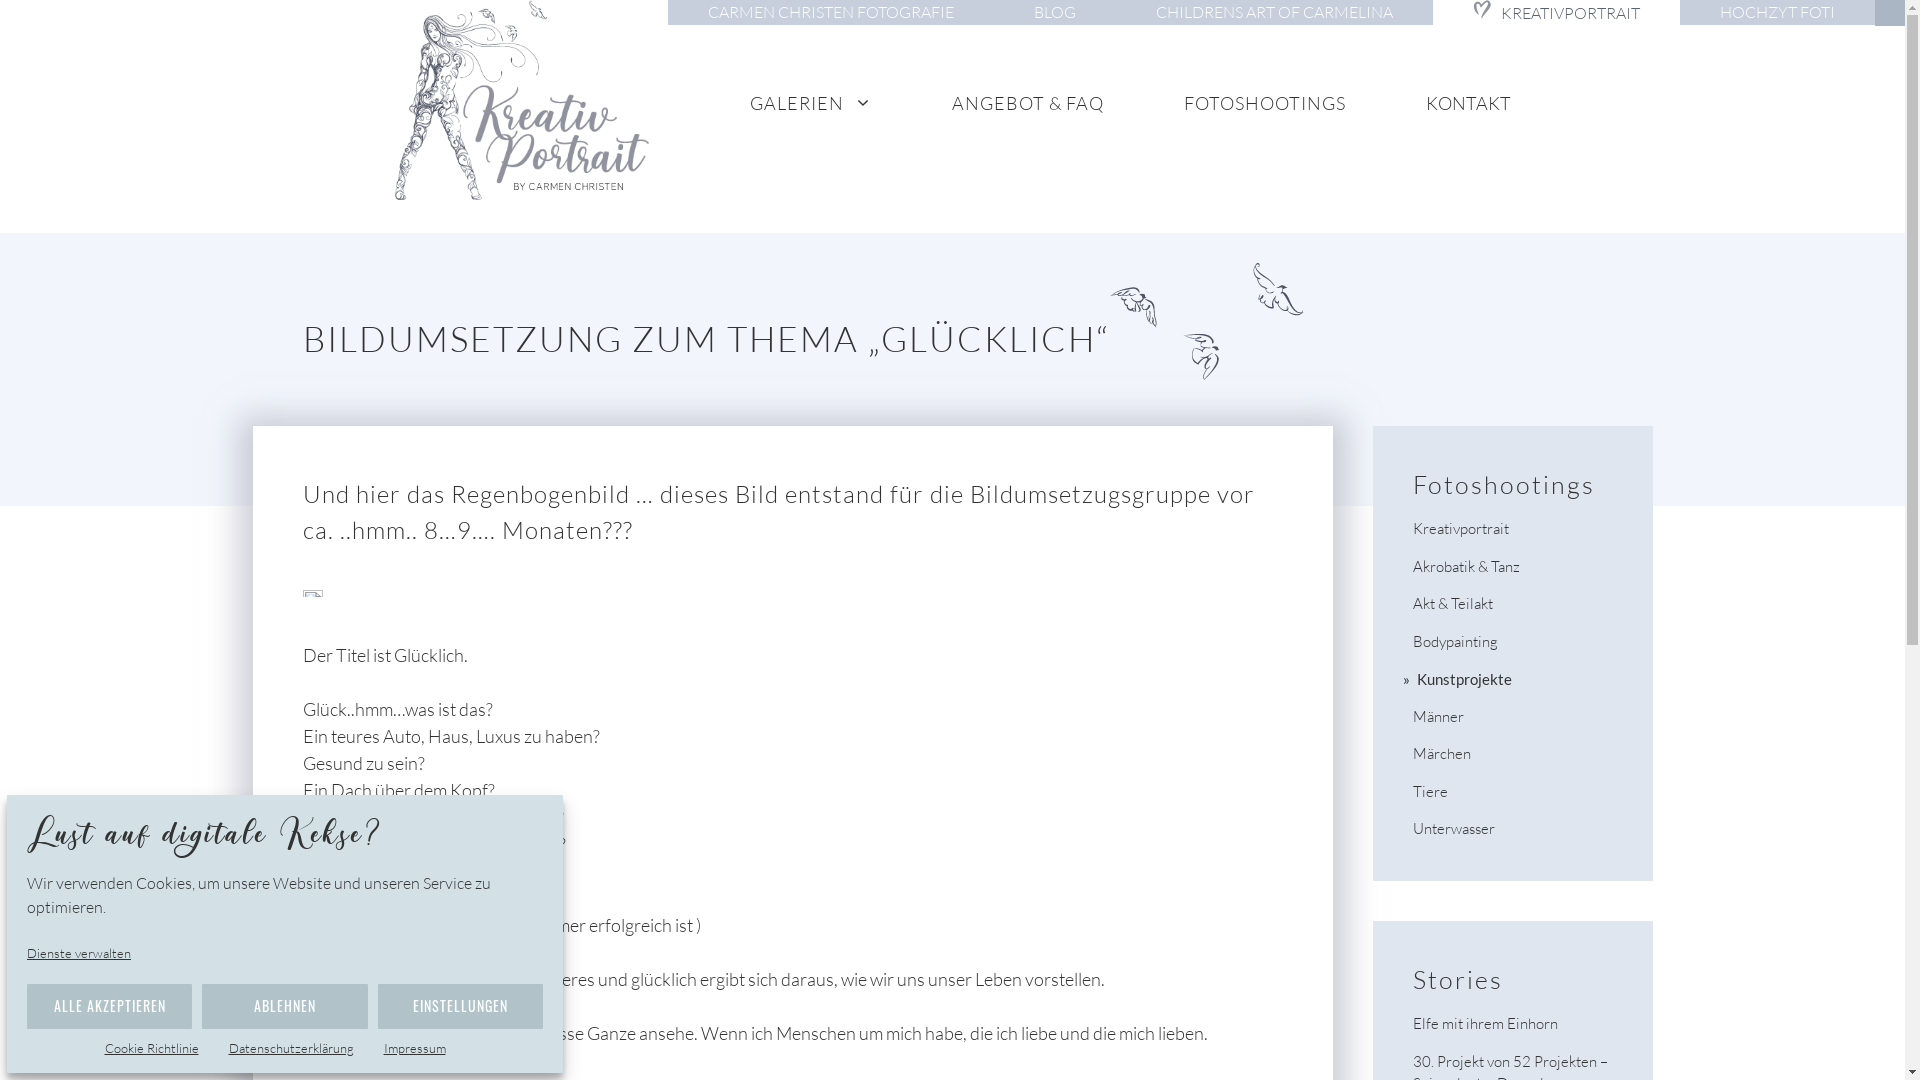 This screenshot has height=1080, width=1920. I want to click on HOCHZYT FOTI, so click(1778, 12).